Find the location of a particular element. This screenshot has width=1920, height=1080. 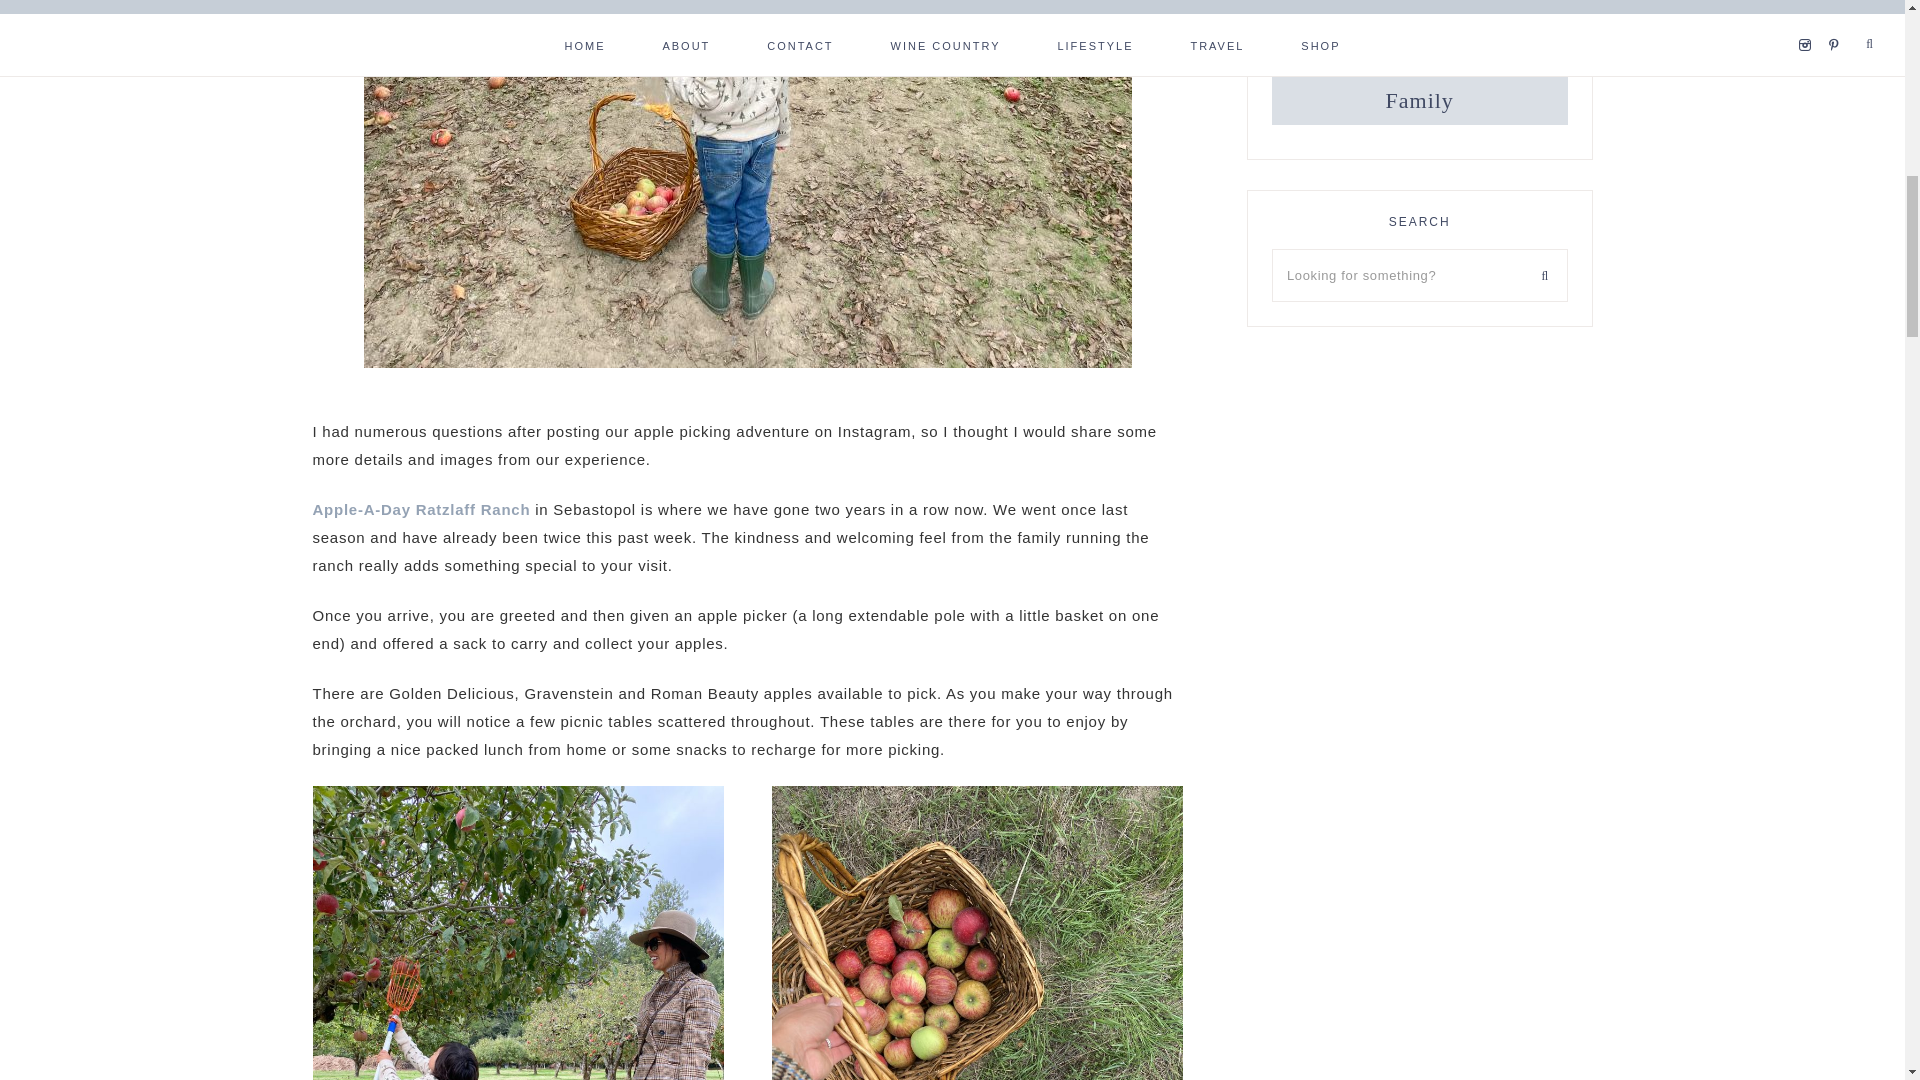

Apple-A-Day Ratzlaff Ranch is located at coordinates (420, 510).